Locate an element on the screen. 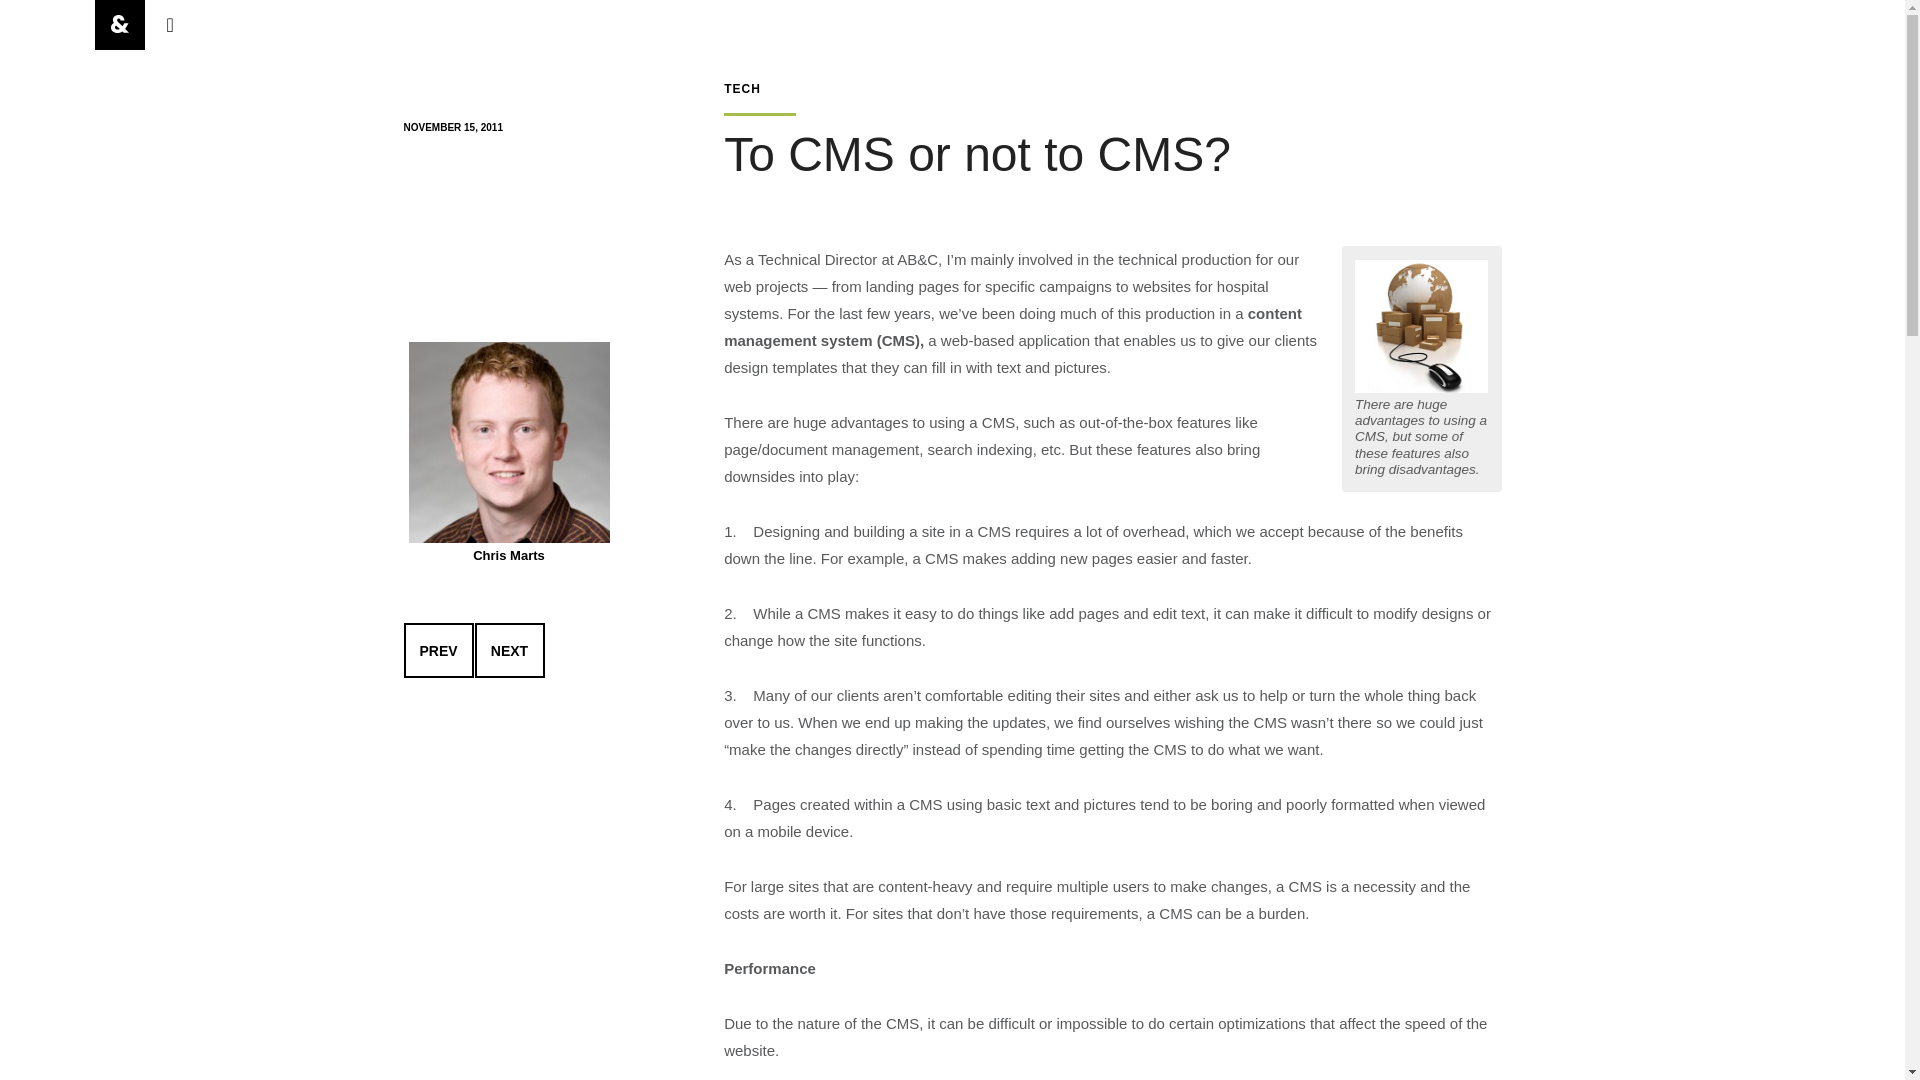 The image size is (1920, 1080). CMS is located at coordinates (1422, 326).